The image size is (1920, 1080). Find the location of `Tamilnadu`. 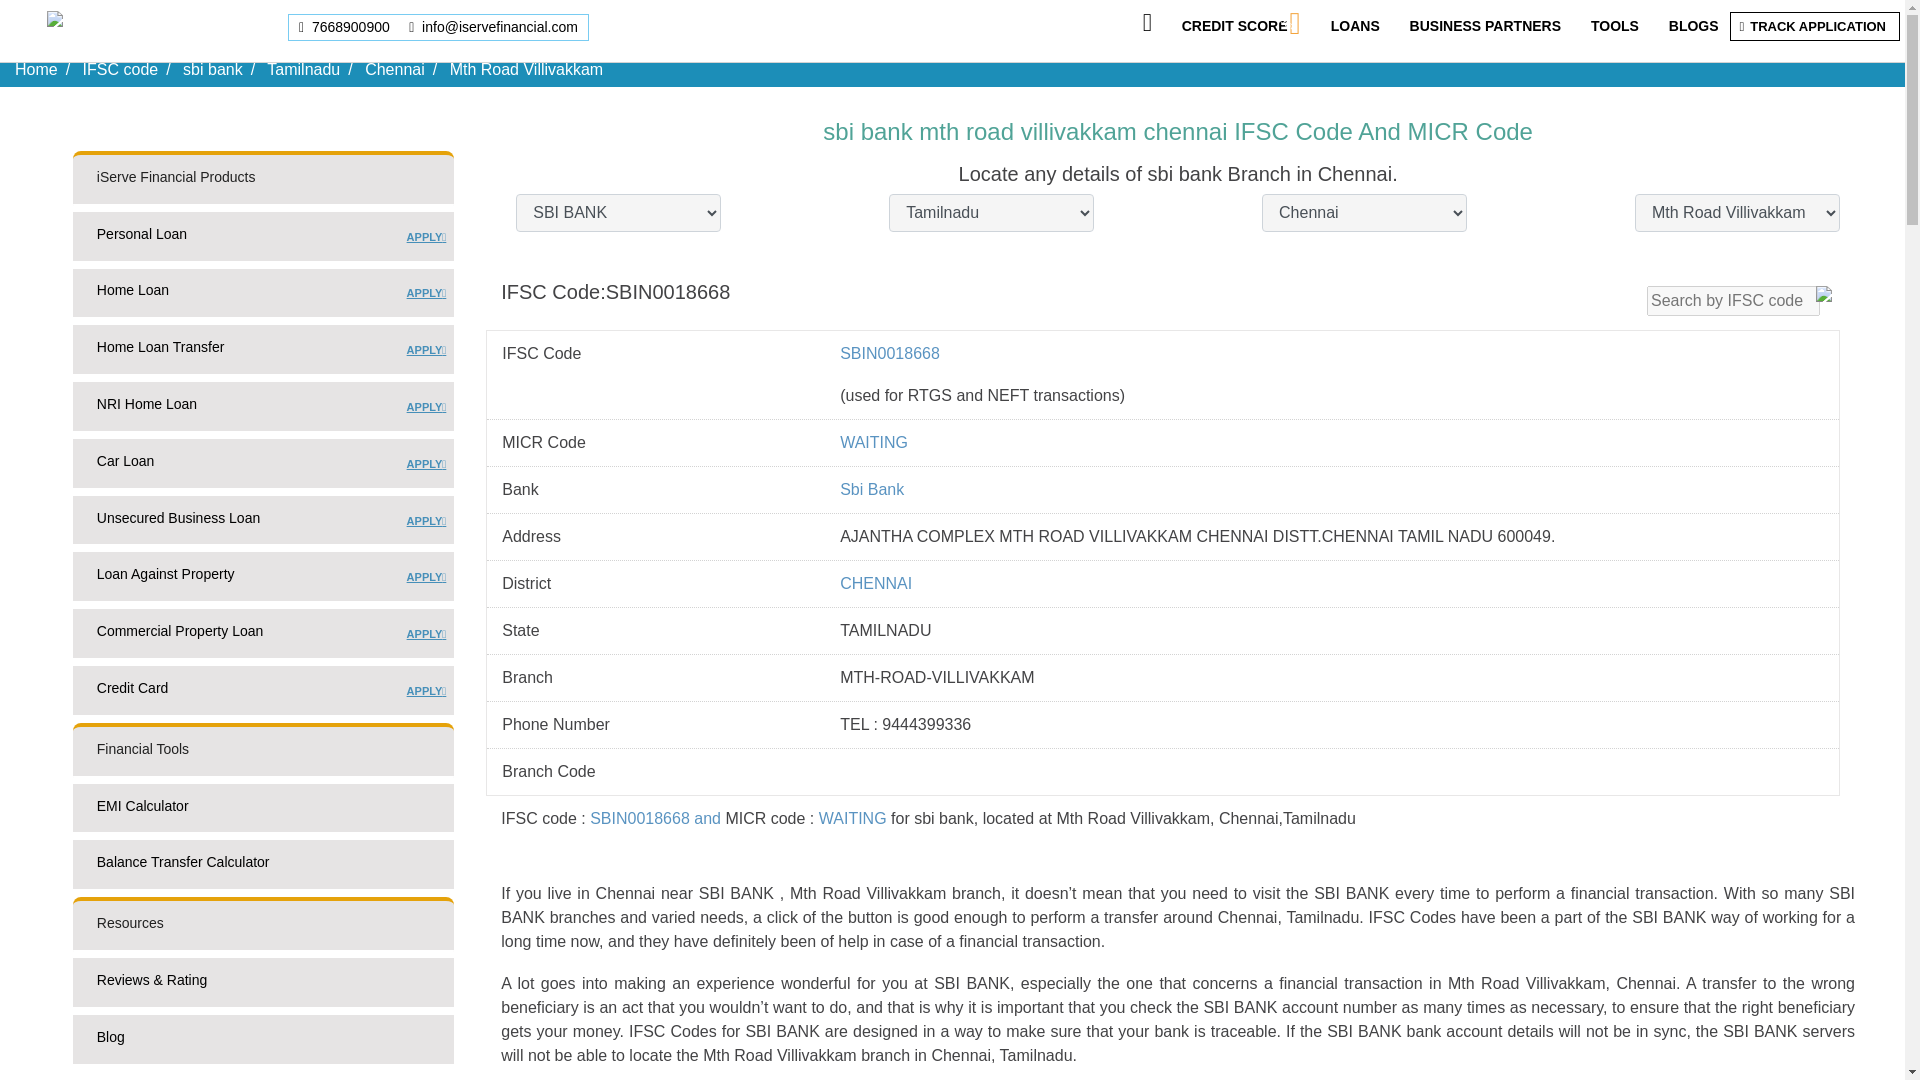

Tamilnadu is located at coordinates (212, 68).